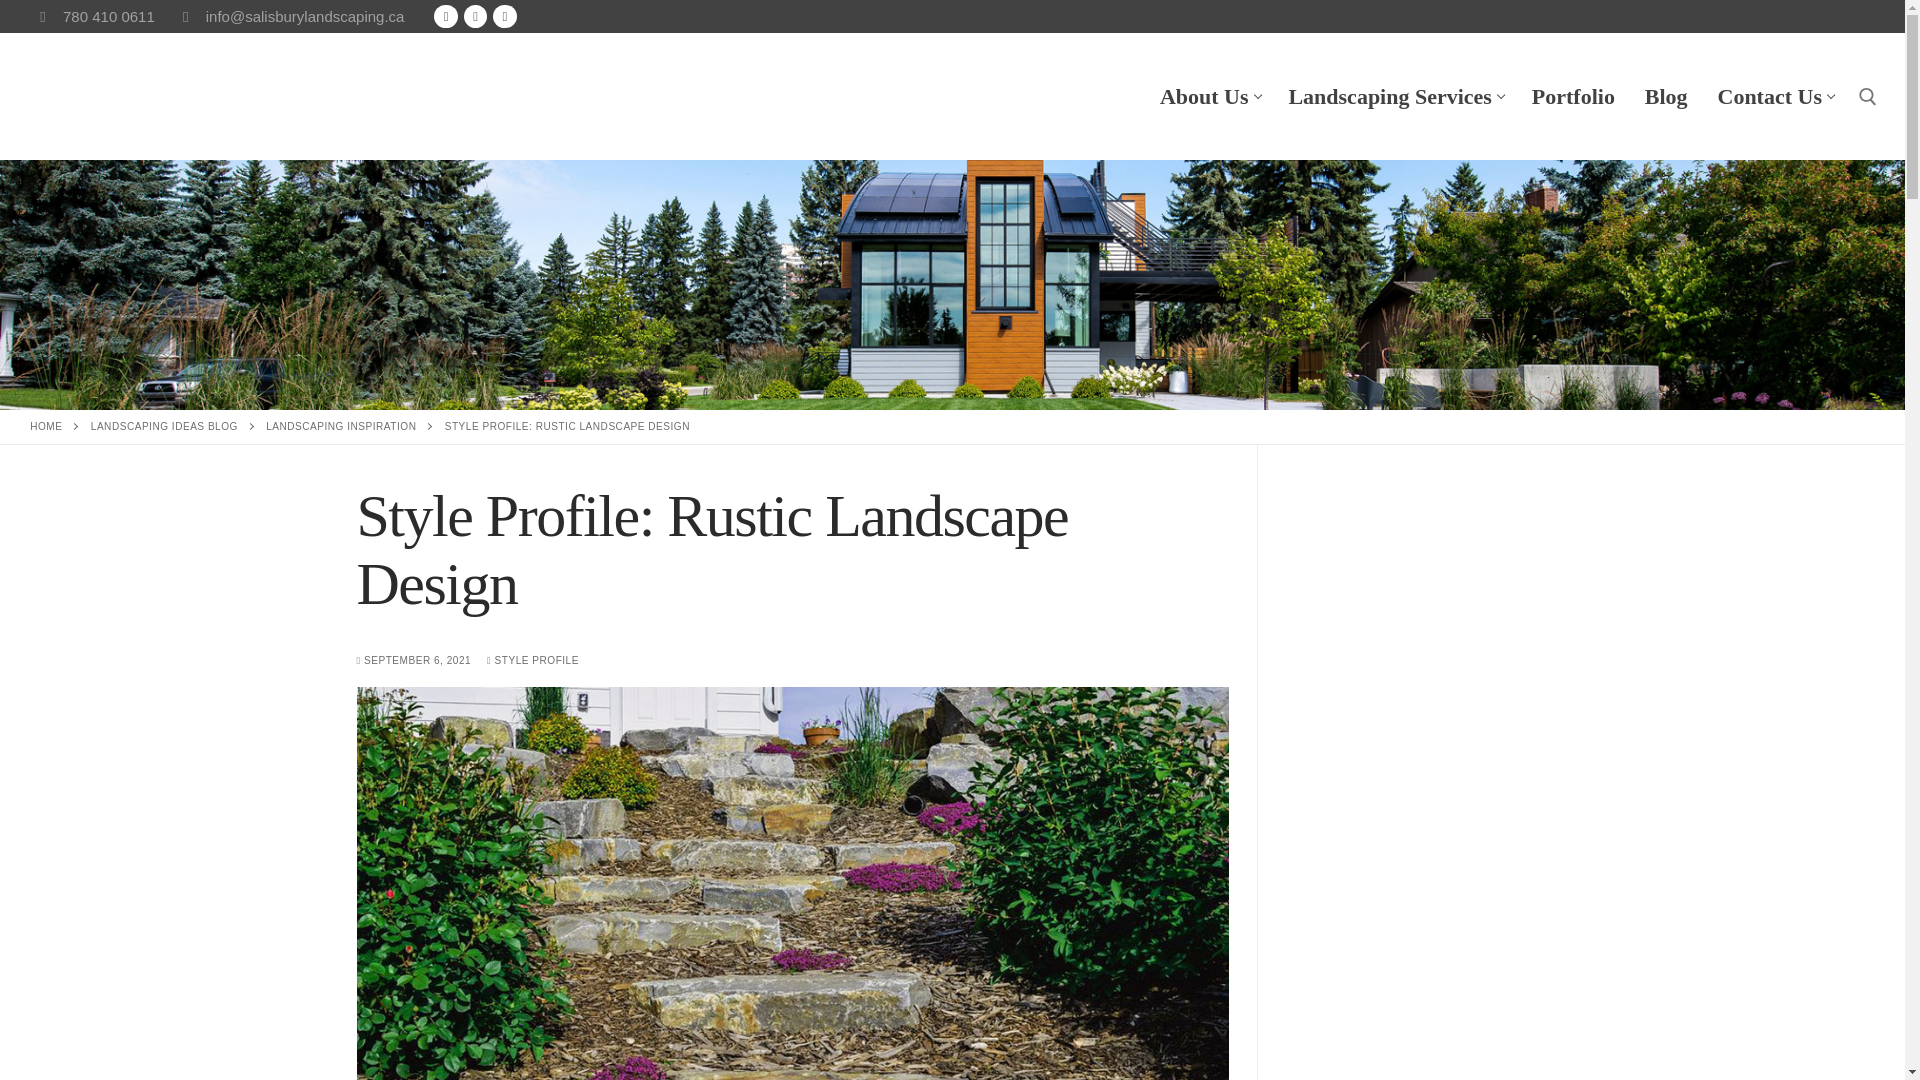 The height and width of the screenshot is (1080, 1920). I want to click on HOME, so click(46, 426).